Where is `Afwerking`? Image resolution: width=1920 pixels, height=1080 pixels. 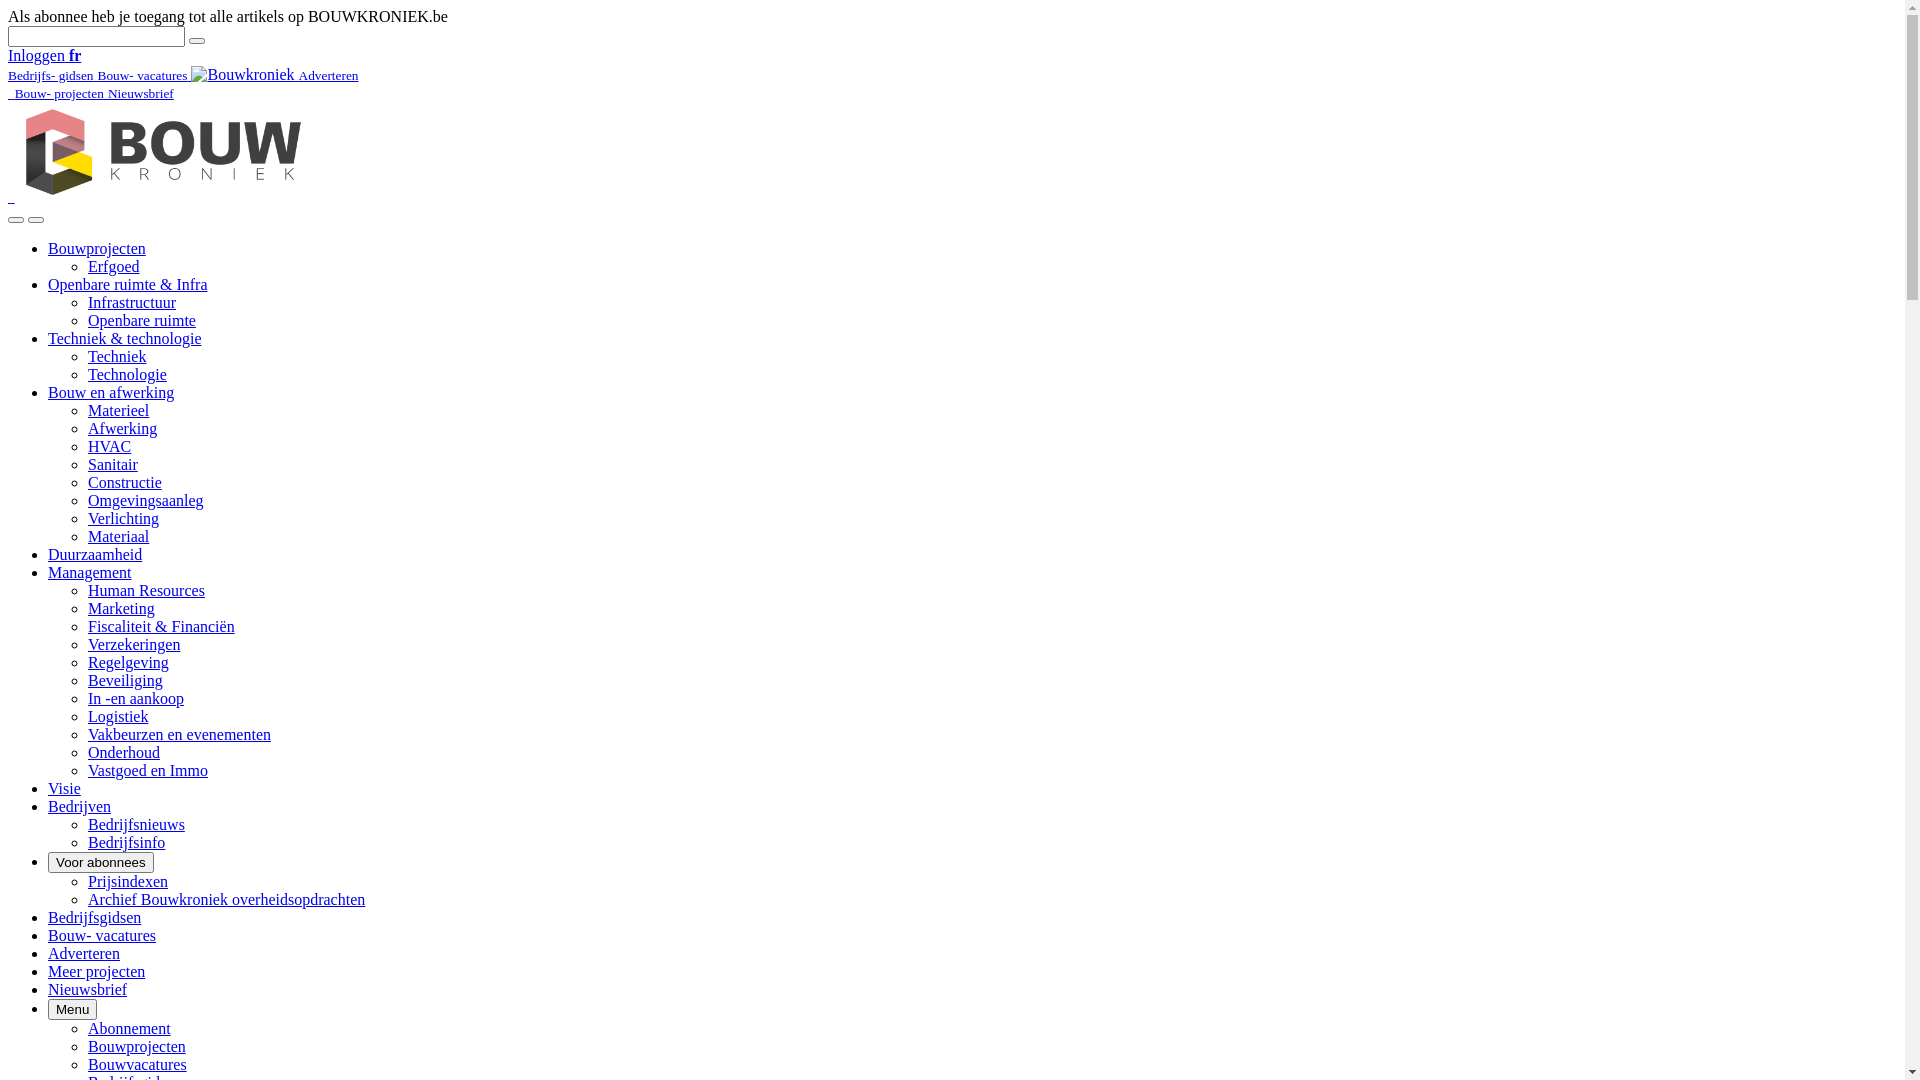 Afwerking is located at coordinates (122, 428).